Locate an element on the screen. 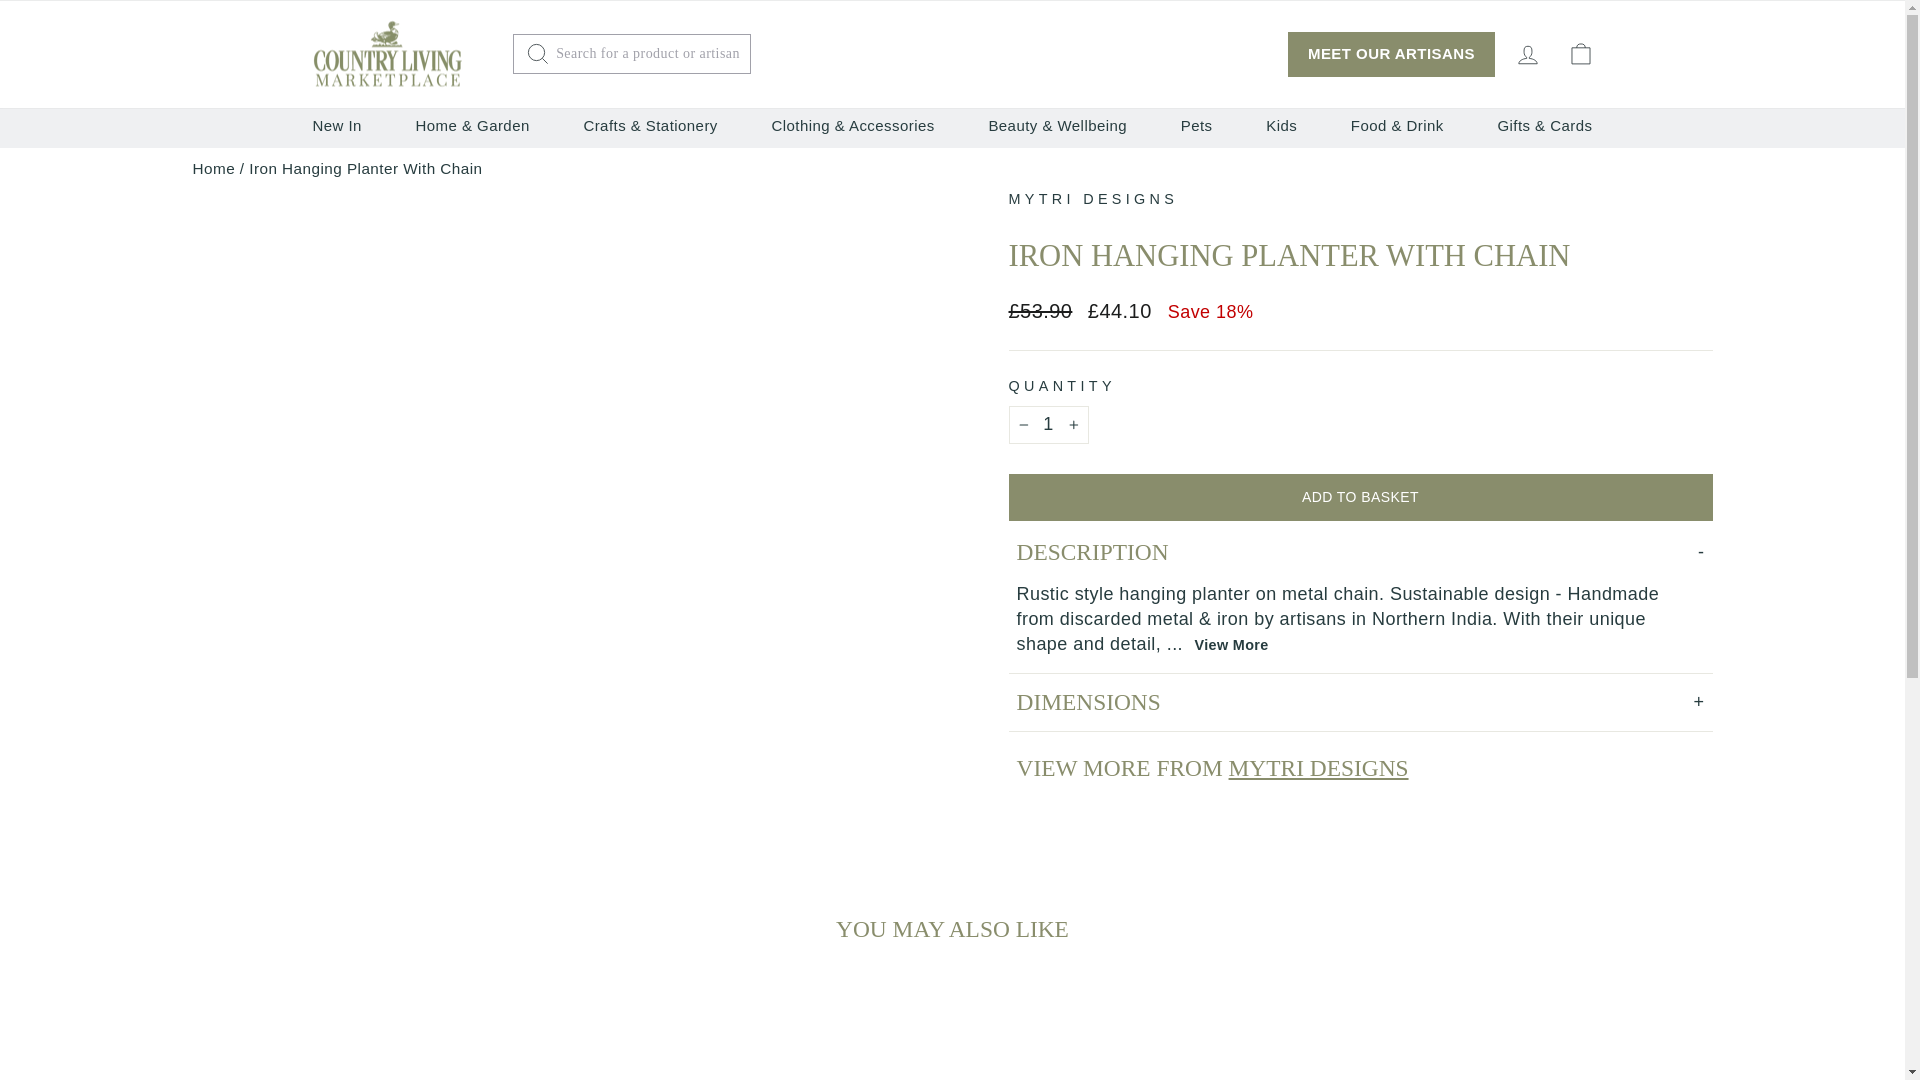 The image size is (1920, 1080). Back to the frontpage is located at coordinates (213, 168).